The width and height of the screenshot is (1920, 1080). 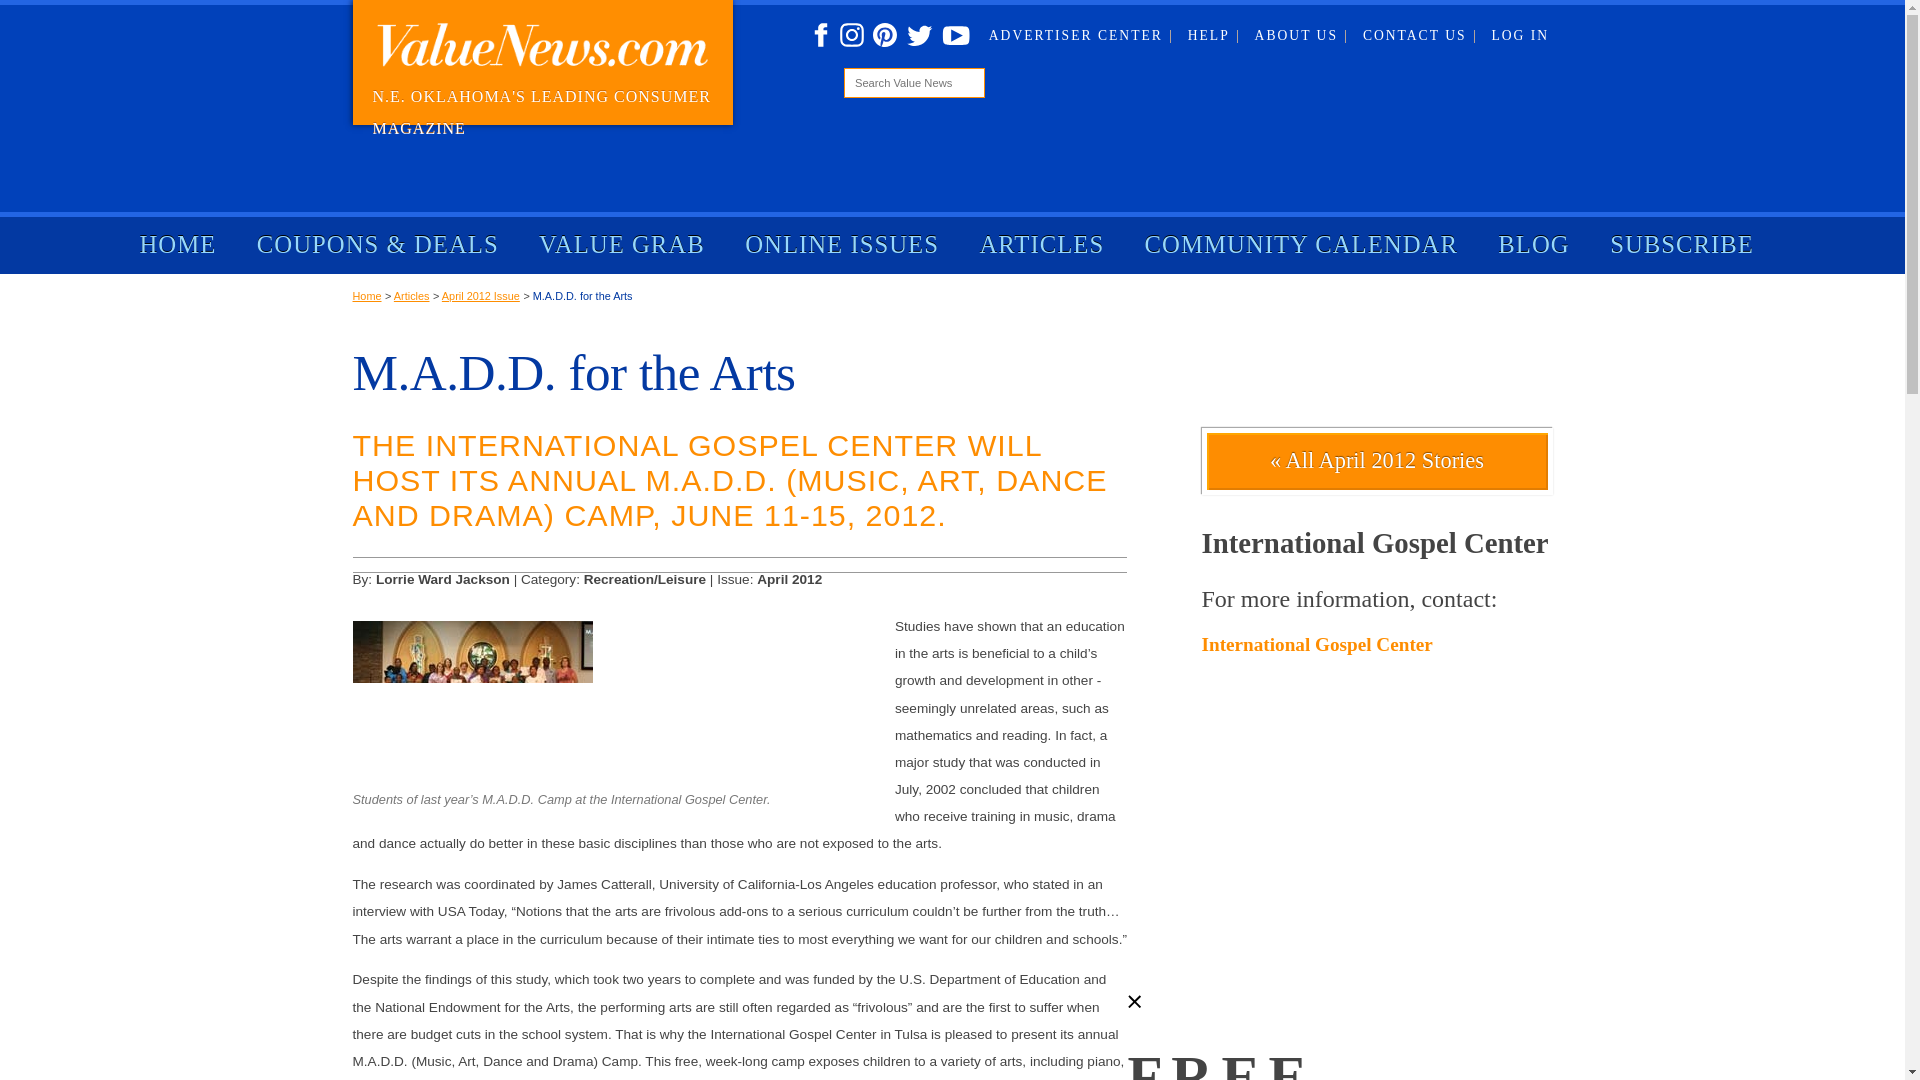 What do you see at coordinates (1420, 36) in the screenshot?
I see `CONTACT US` at bounding box center [1420, 36].